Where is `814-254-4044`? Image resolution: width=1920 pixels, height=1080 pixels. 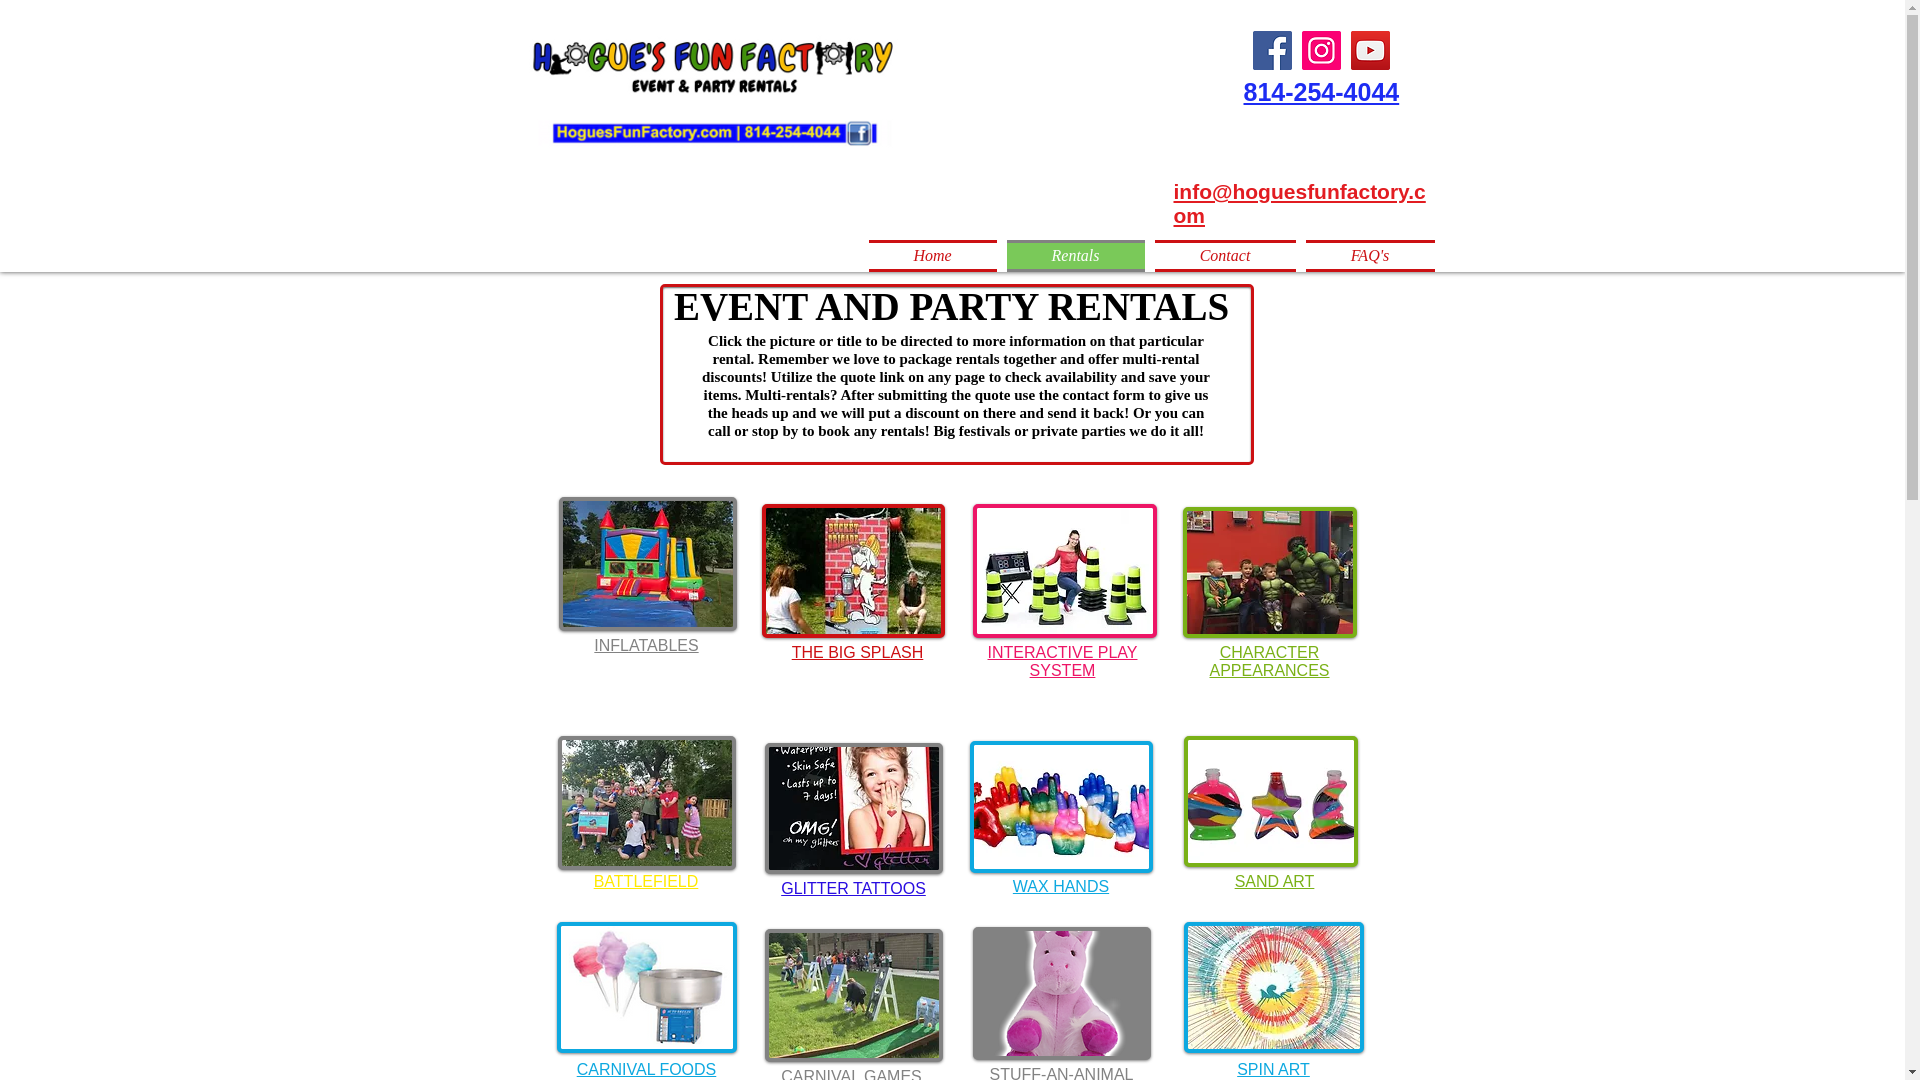 814-254-4044 is located at coordinates (1322, 91).